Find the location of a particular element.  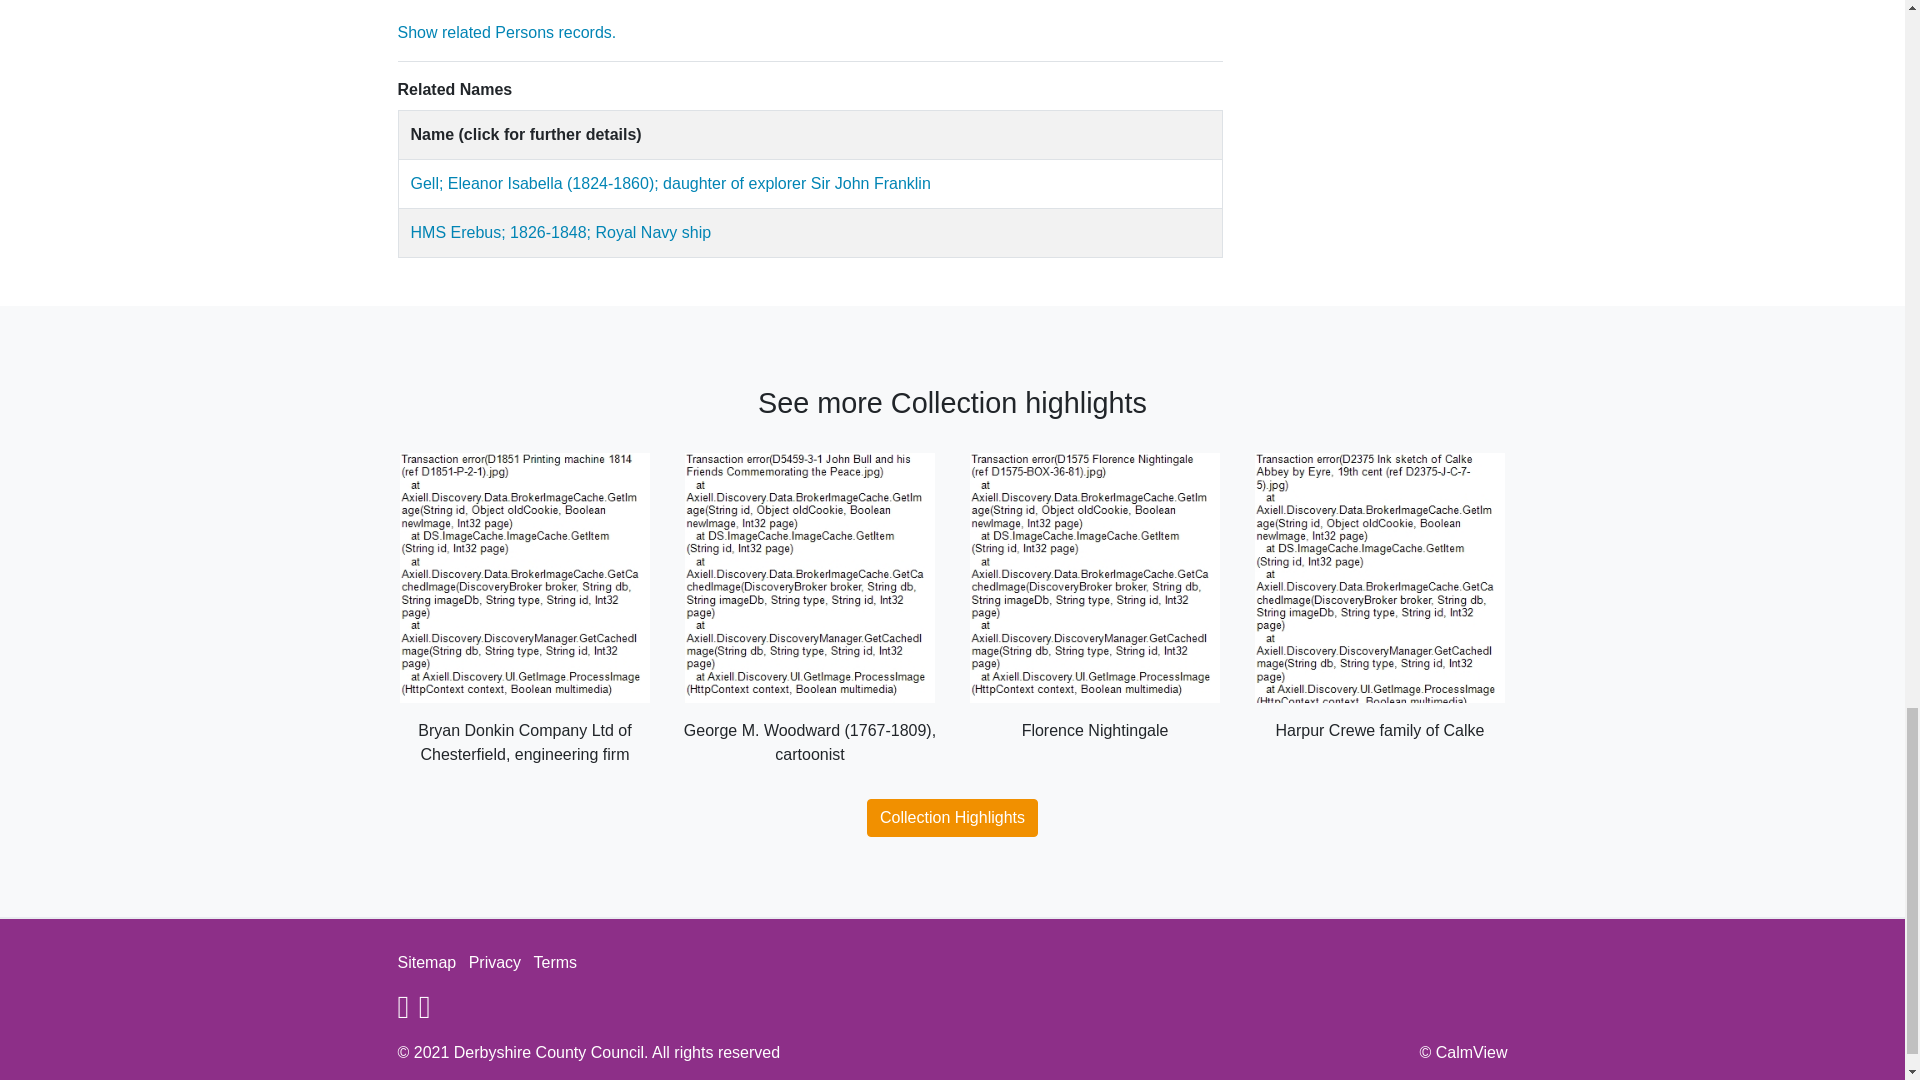

Show related Persons records. is located at coordinates (560, 232).